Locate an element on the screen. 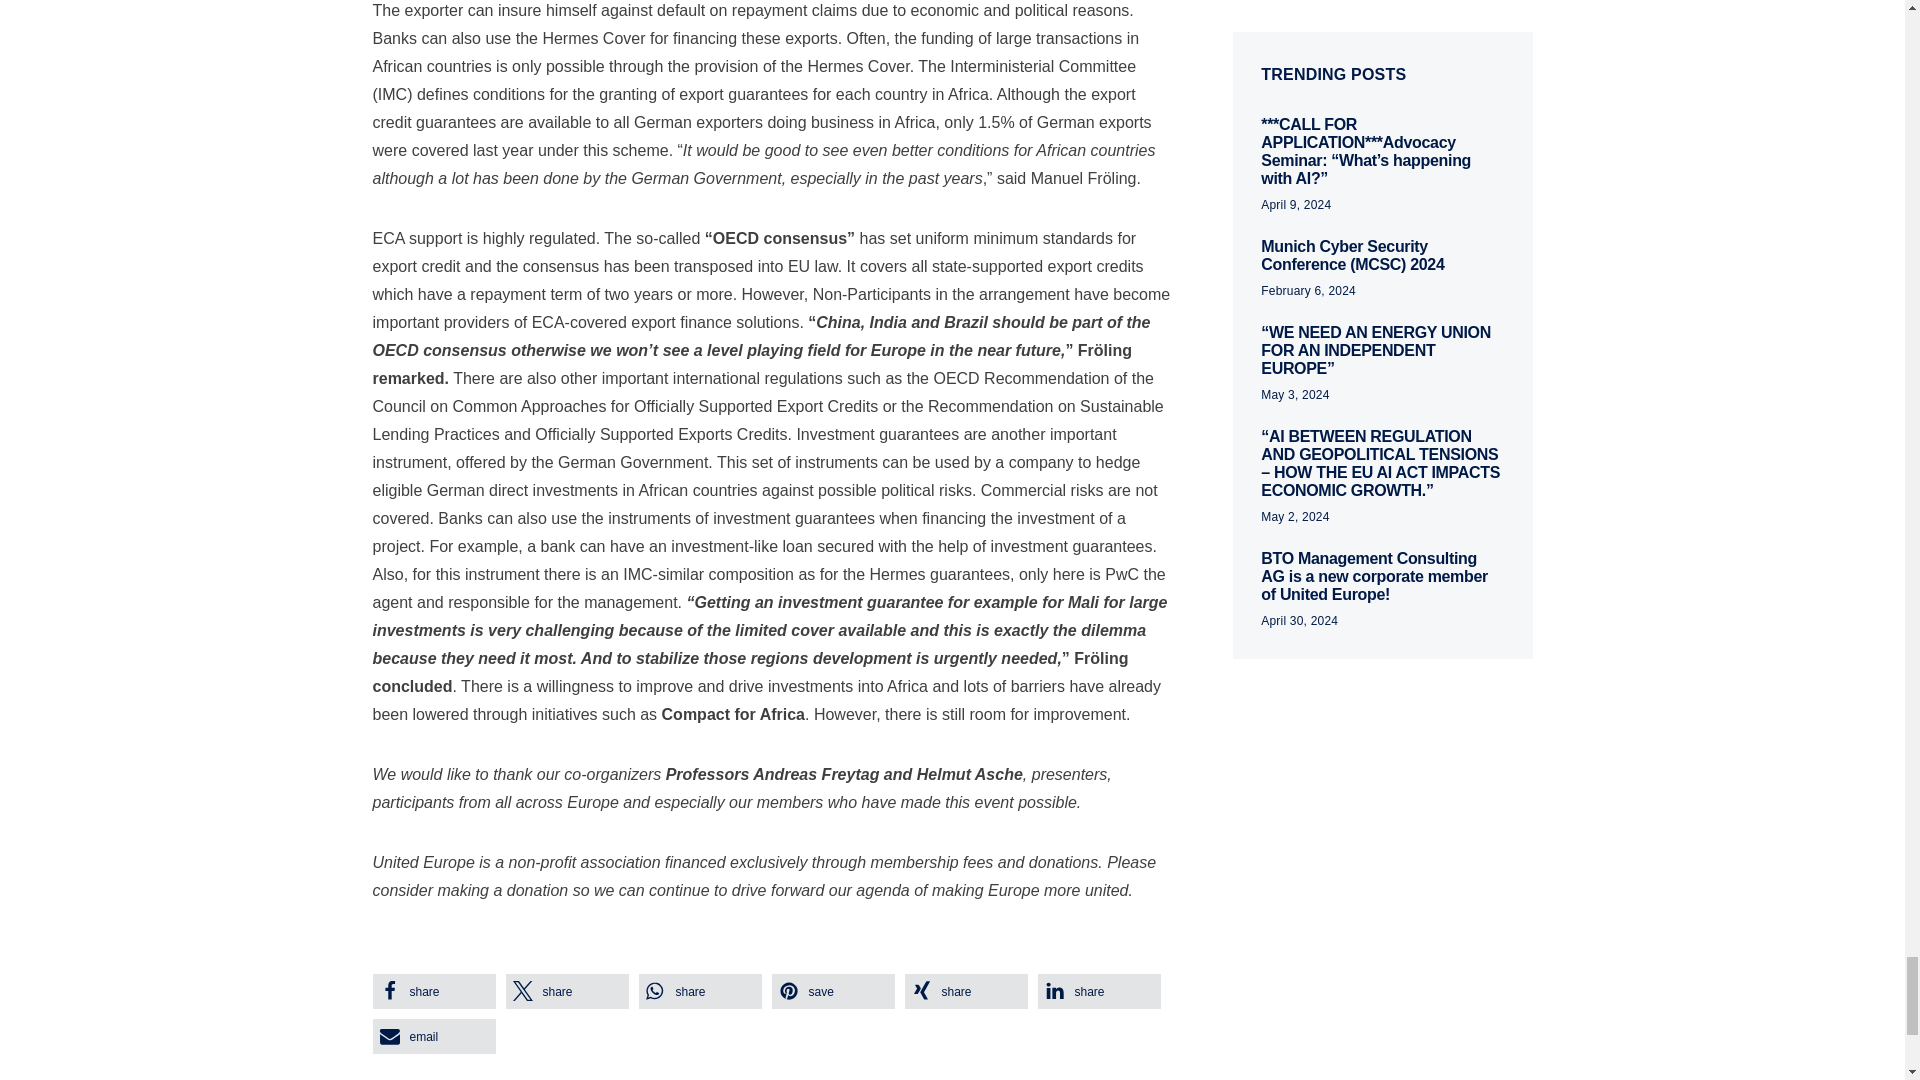 The height and width of the screenshot is (1080, 1920). Share on X is located at coordinates (568, 991).